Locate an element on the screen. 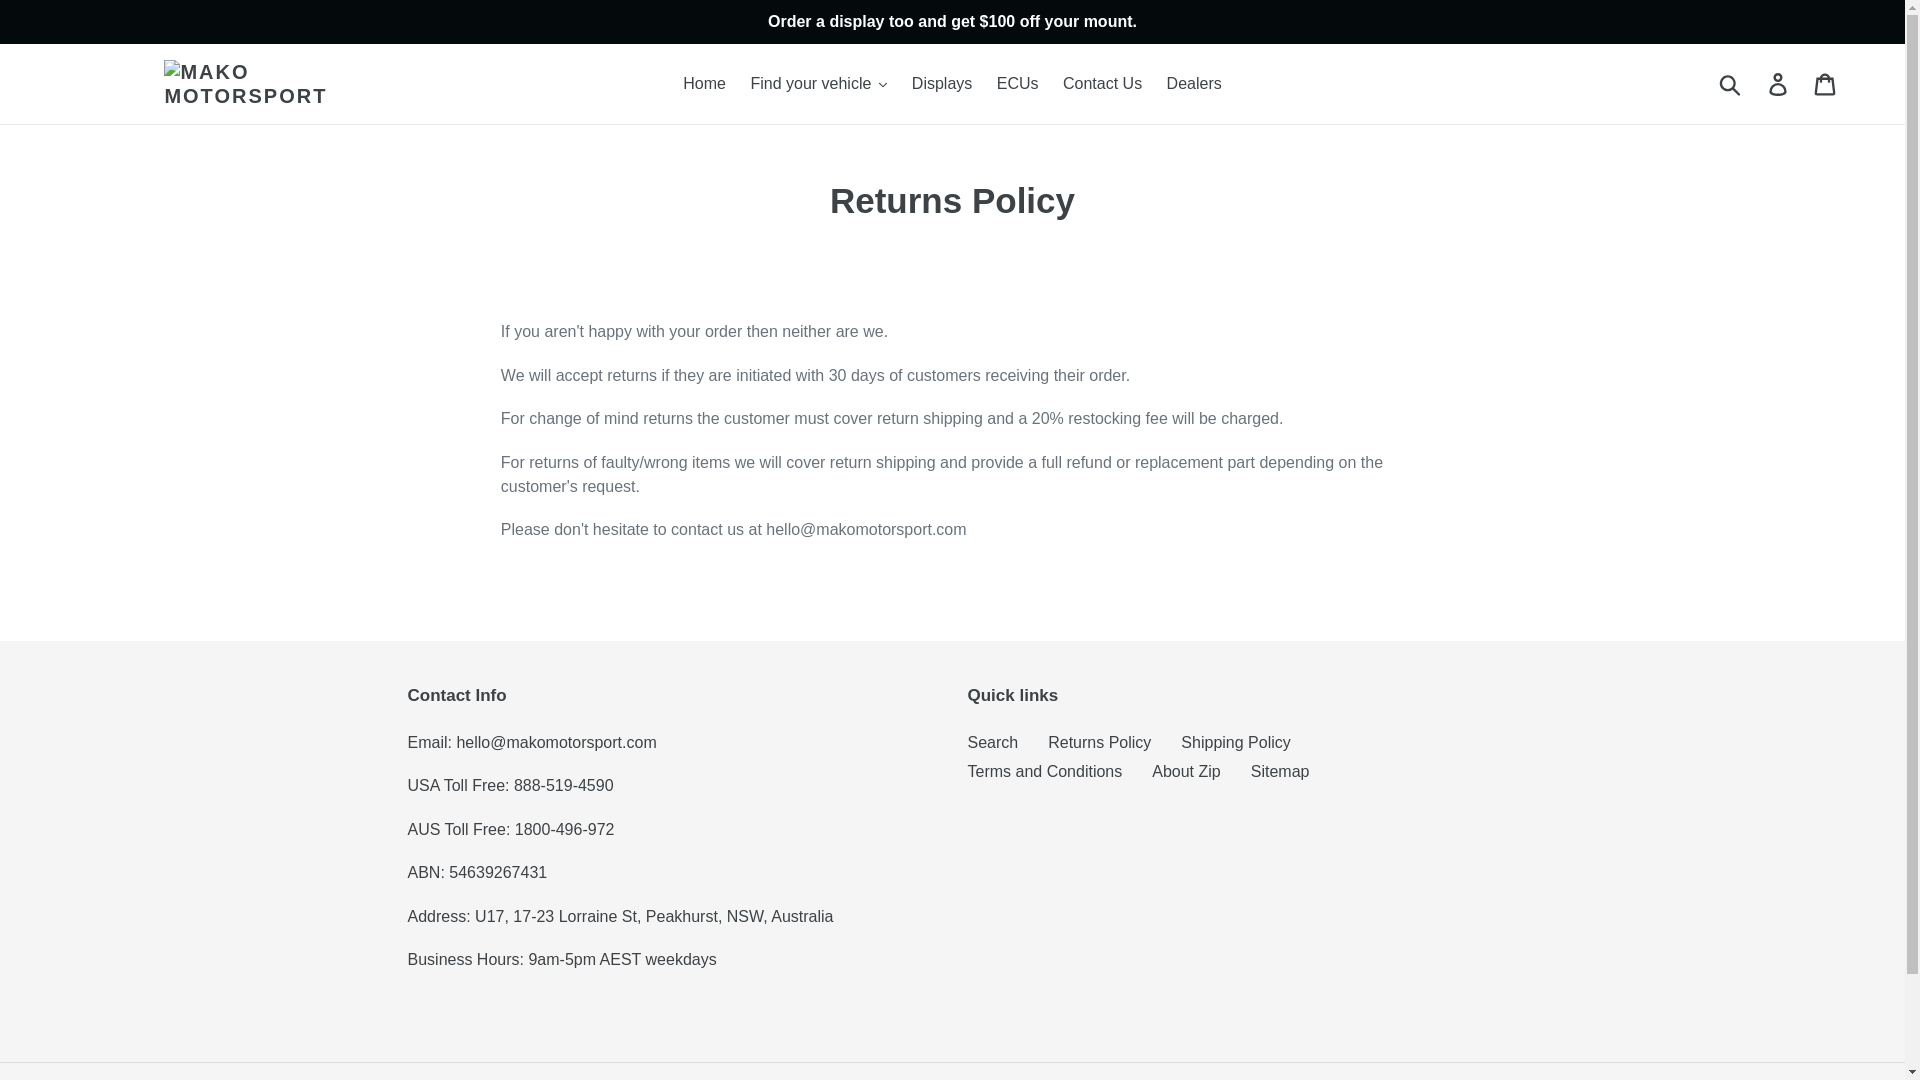 The width and height of the screenshot is (1920, 1080). Contact Us is located at coordinates (1102, 84).